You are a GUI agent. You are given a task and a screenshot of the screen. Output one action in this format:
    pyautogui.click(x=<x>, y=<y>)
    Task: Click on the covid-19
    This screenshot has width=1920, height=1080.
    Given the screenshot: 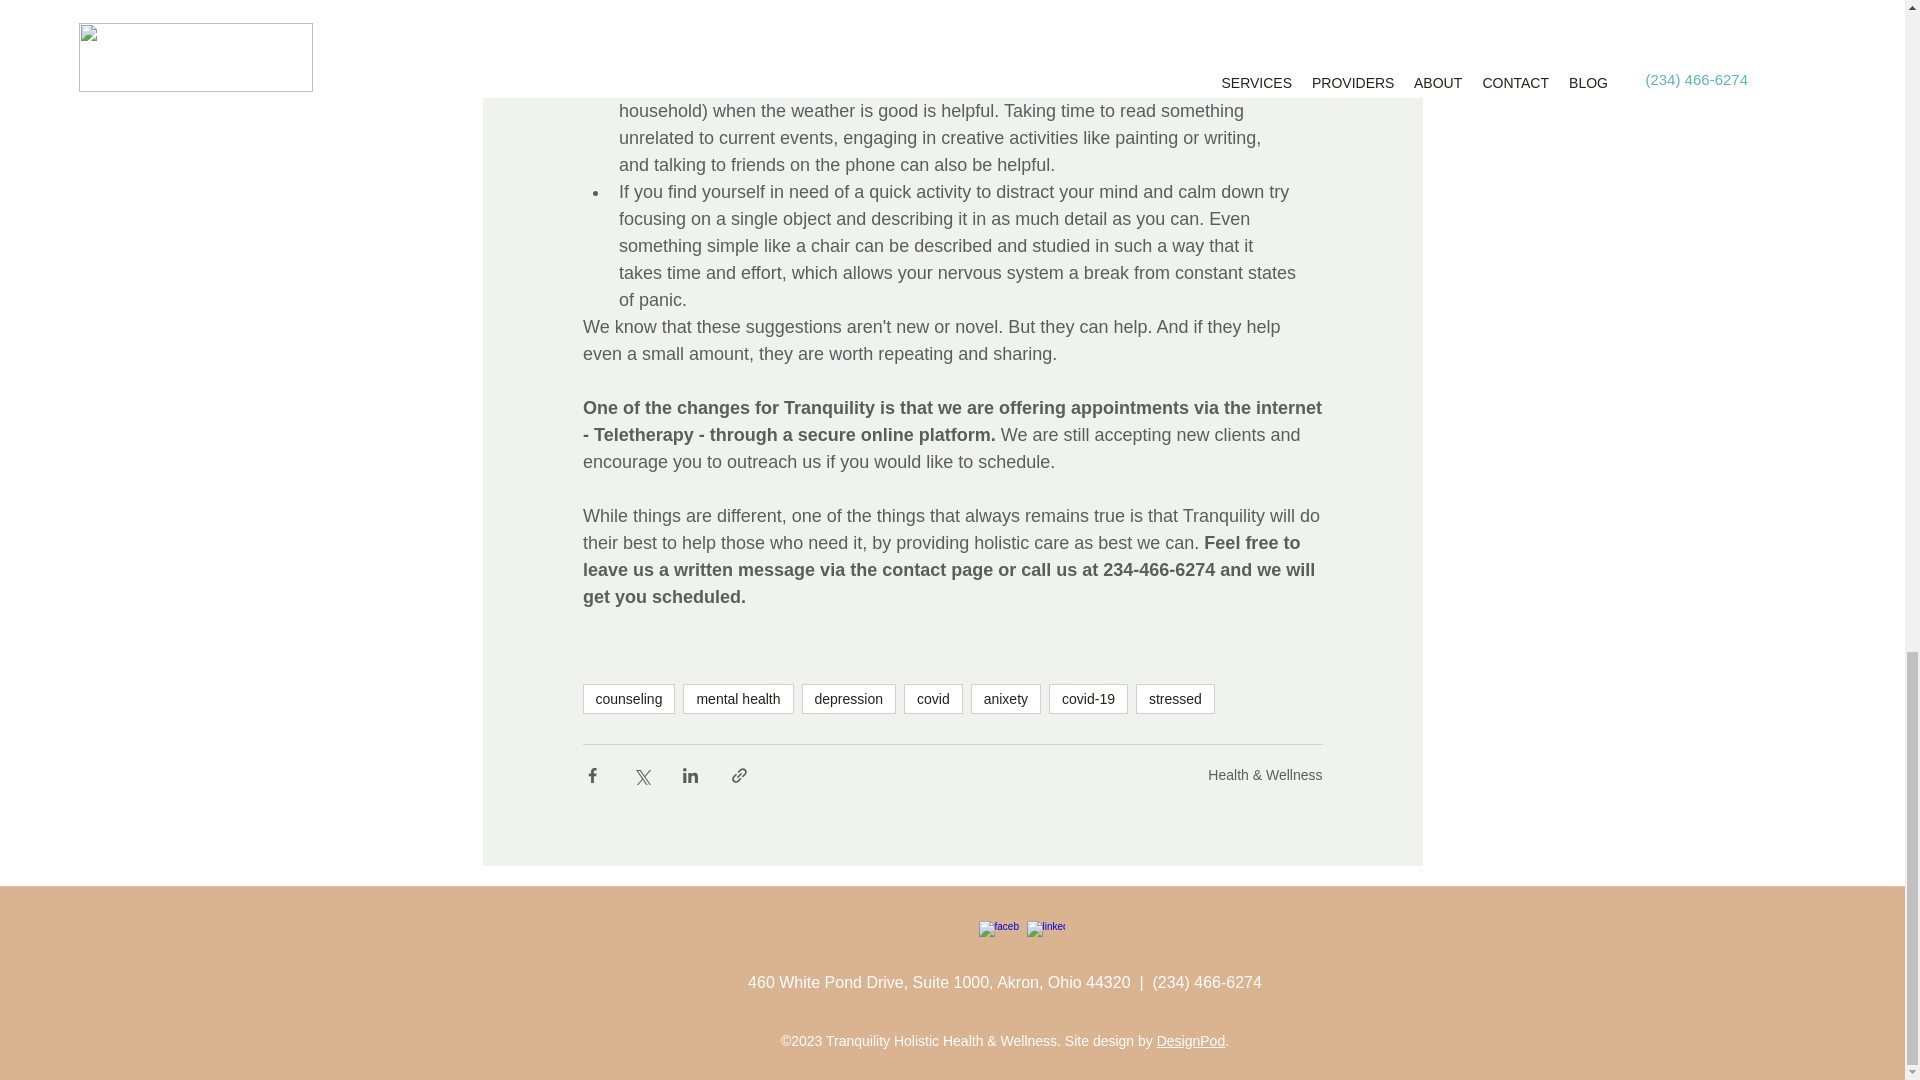 What is the action you would take?
    pyautogui.click(x=1088, y=698)
    